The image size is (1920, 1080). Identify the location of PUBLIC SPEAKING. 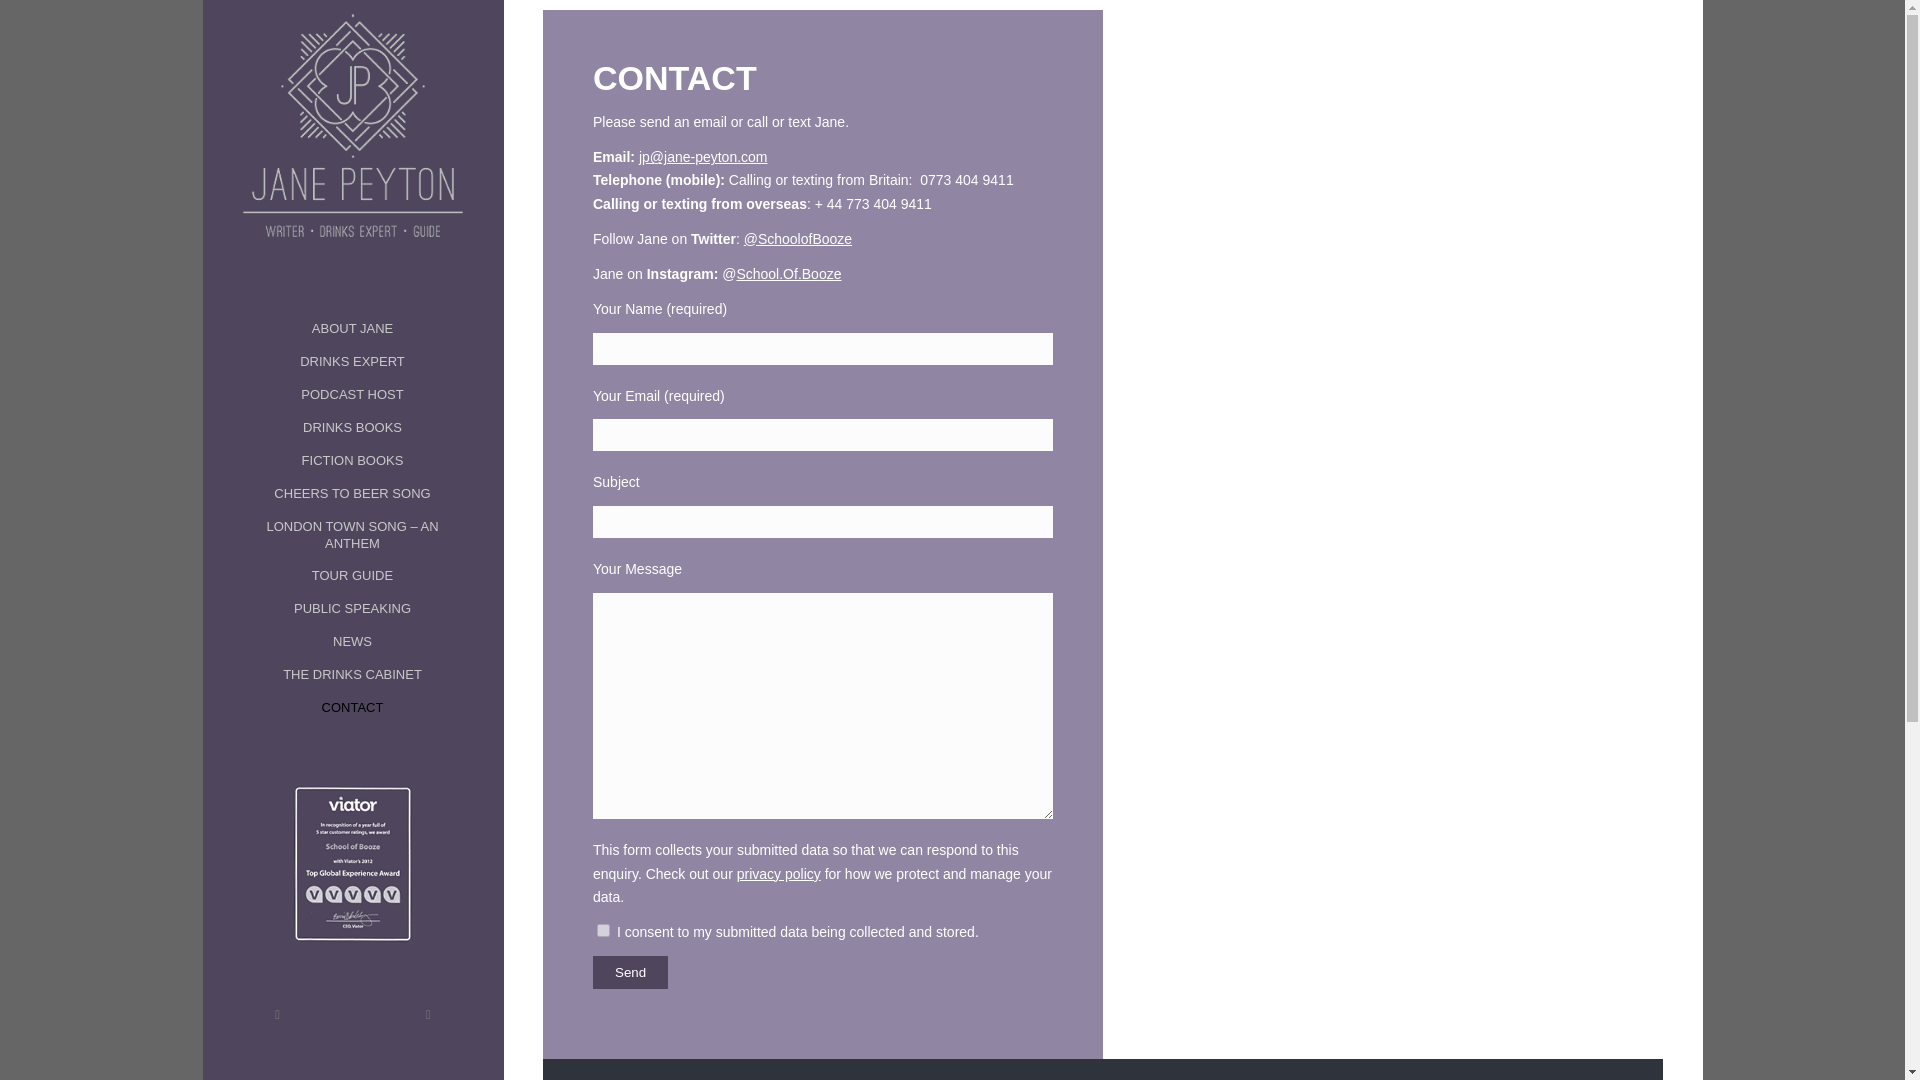
(352, 609).